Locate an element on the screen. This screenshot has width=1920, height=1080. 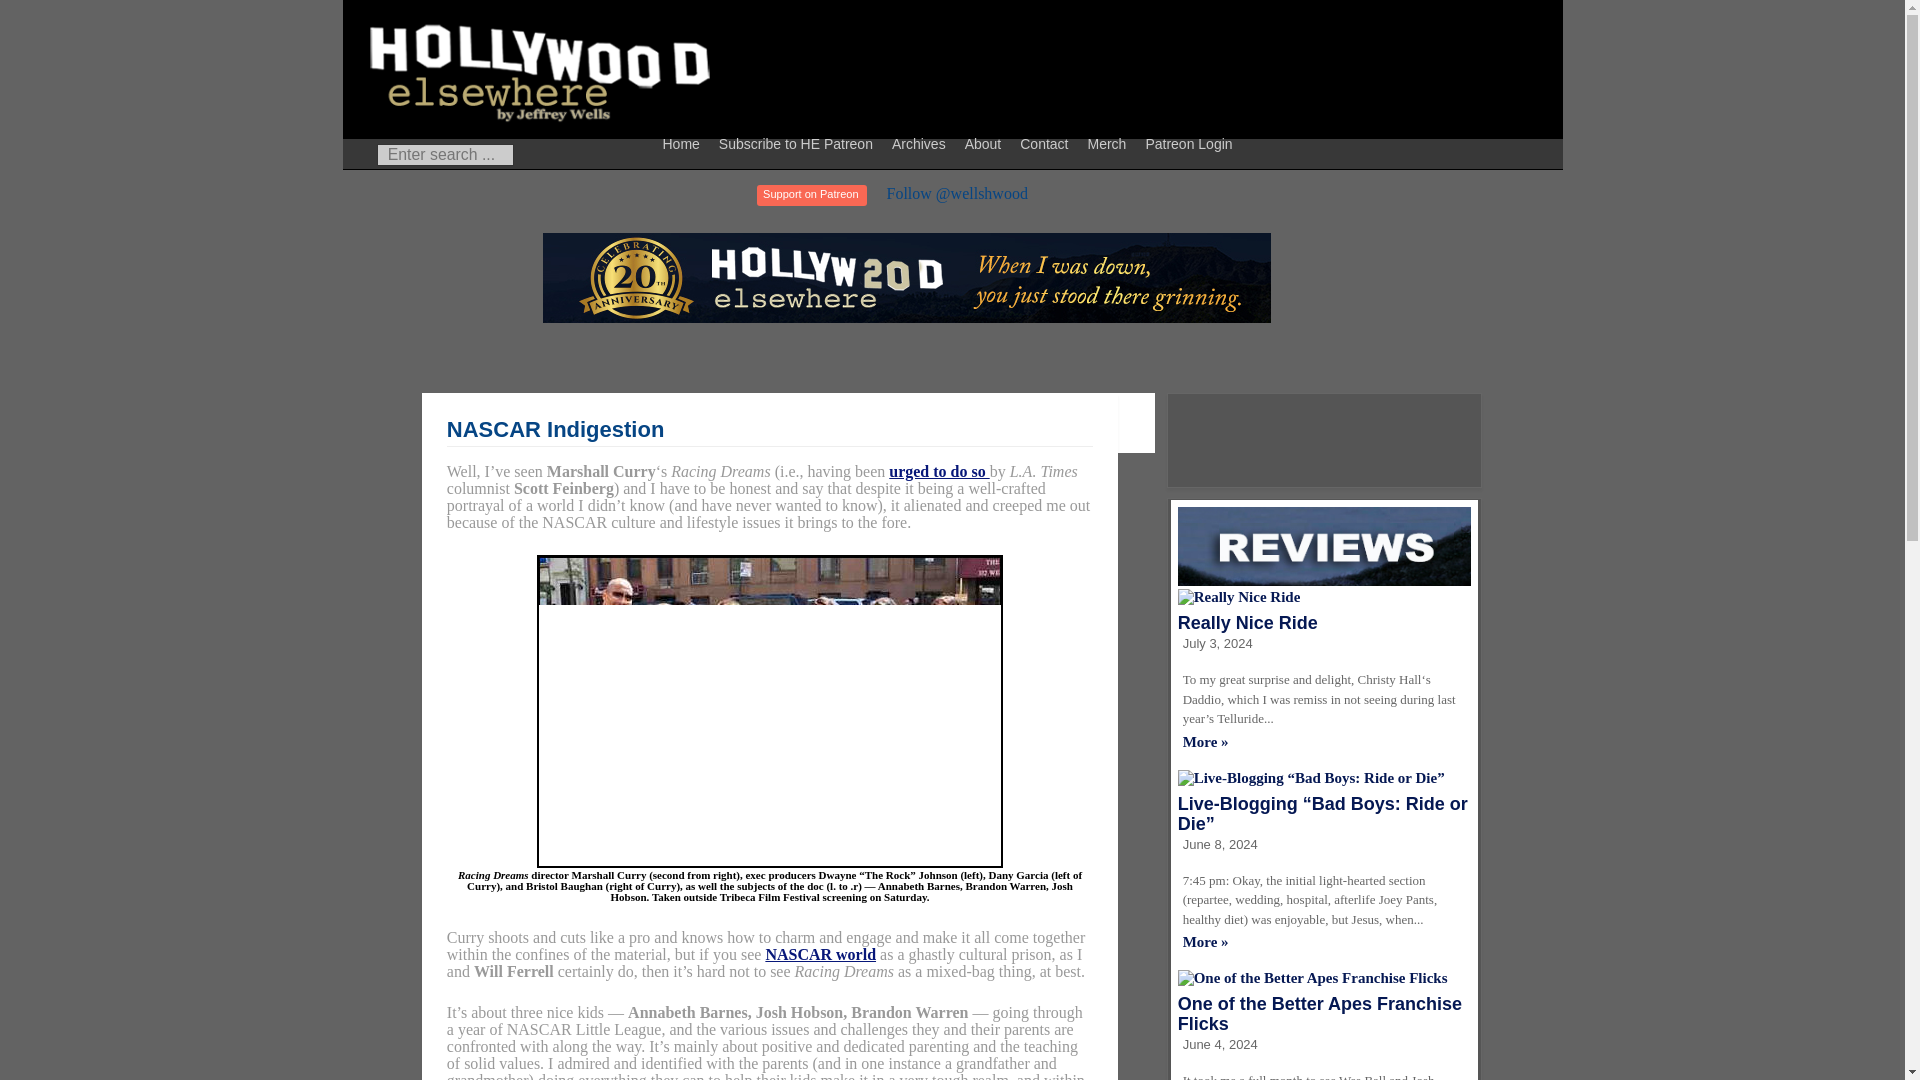
Merch is located at coordinates (1109, 143).